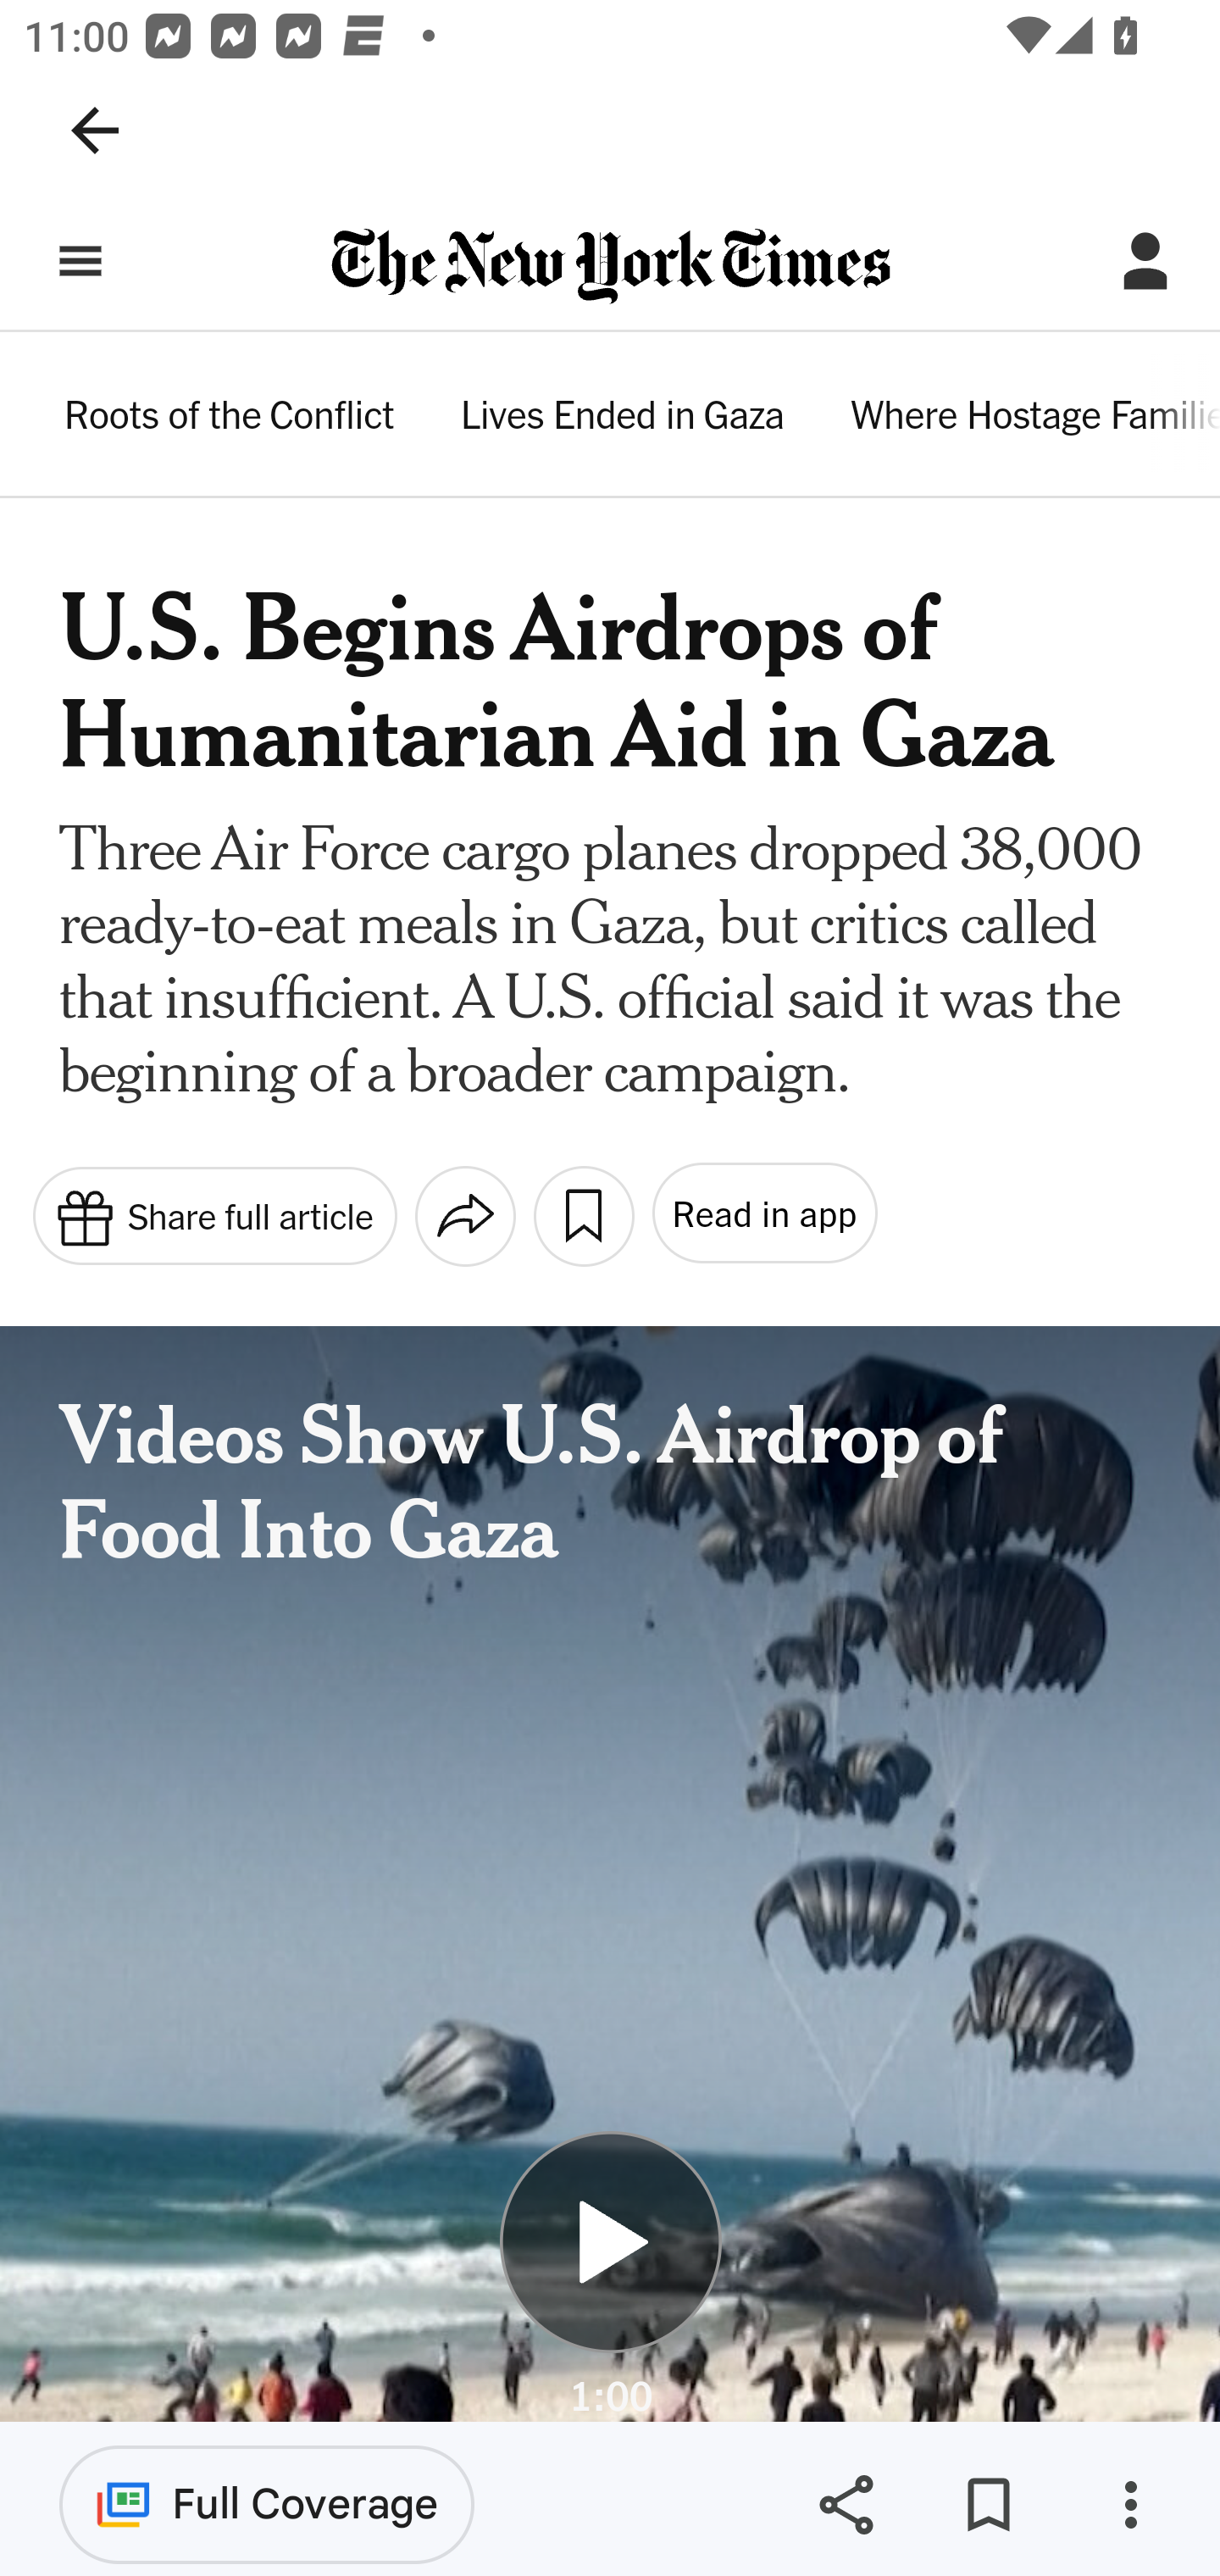  What do you see at coordinates (213, 1214) in the screenshot?
I see `Share full article` at bounding box center [213, 1214].